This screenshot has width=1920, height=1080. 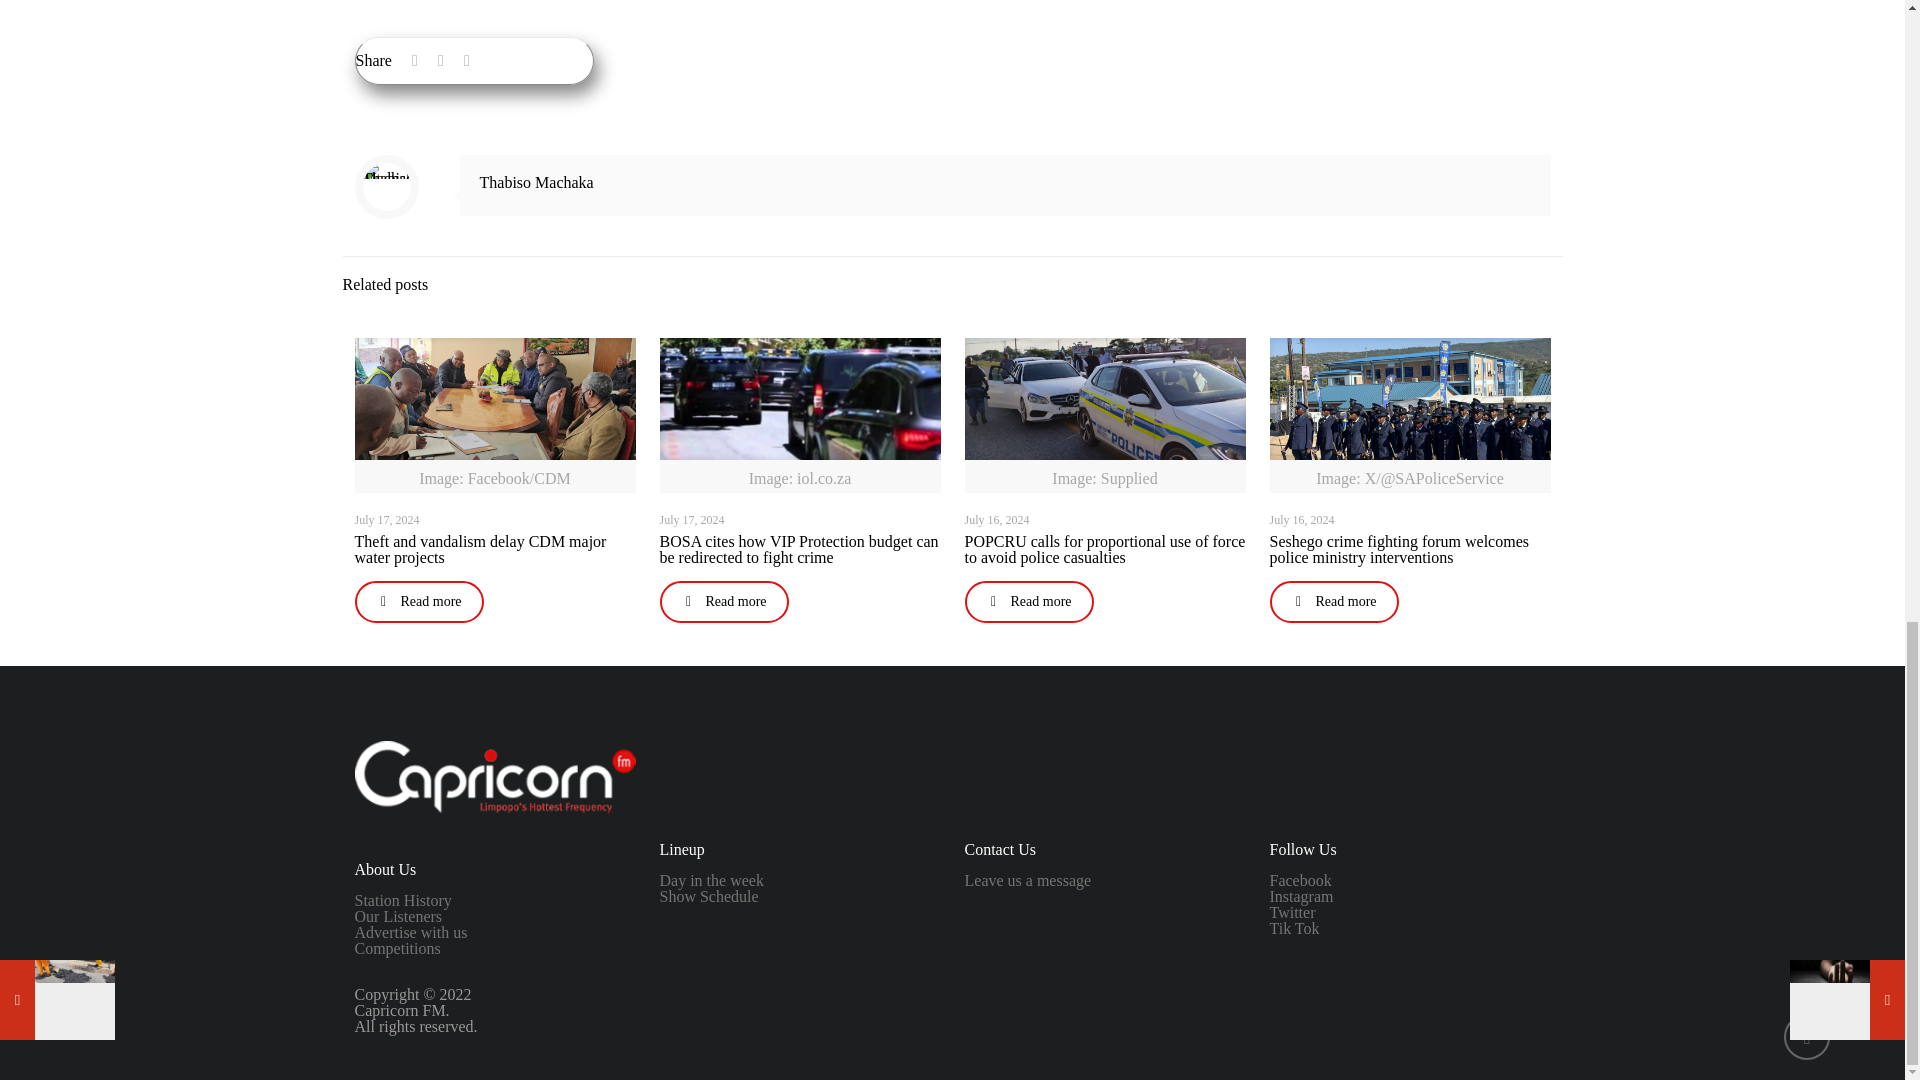 What do you see at coordinates (1028, 602) in the screenshot?
I see `Read more` at bounding box center [1028, 602].